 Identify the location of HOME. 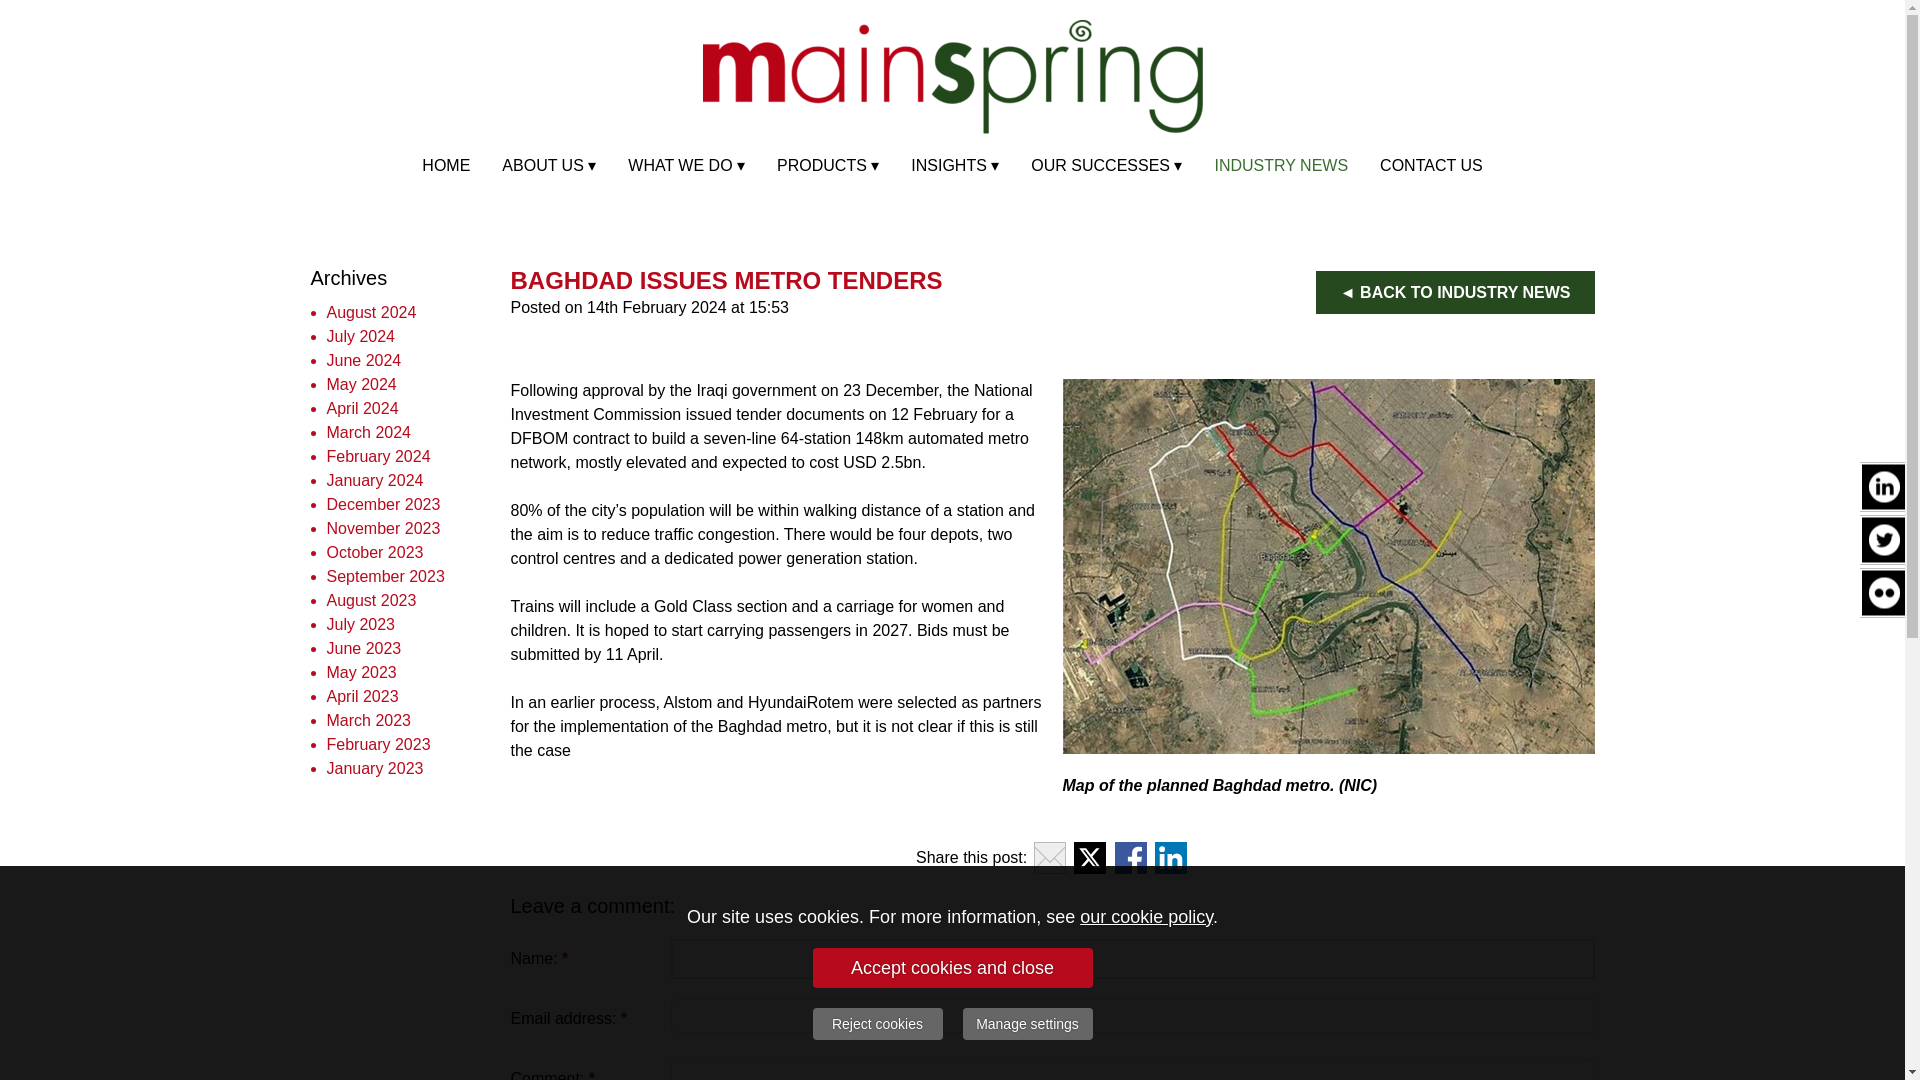
(445, 165).